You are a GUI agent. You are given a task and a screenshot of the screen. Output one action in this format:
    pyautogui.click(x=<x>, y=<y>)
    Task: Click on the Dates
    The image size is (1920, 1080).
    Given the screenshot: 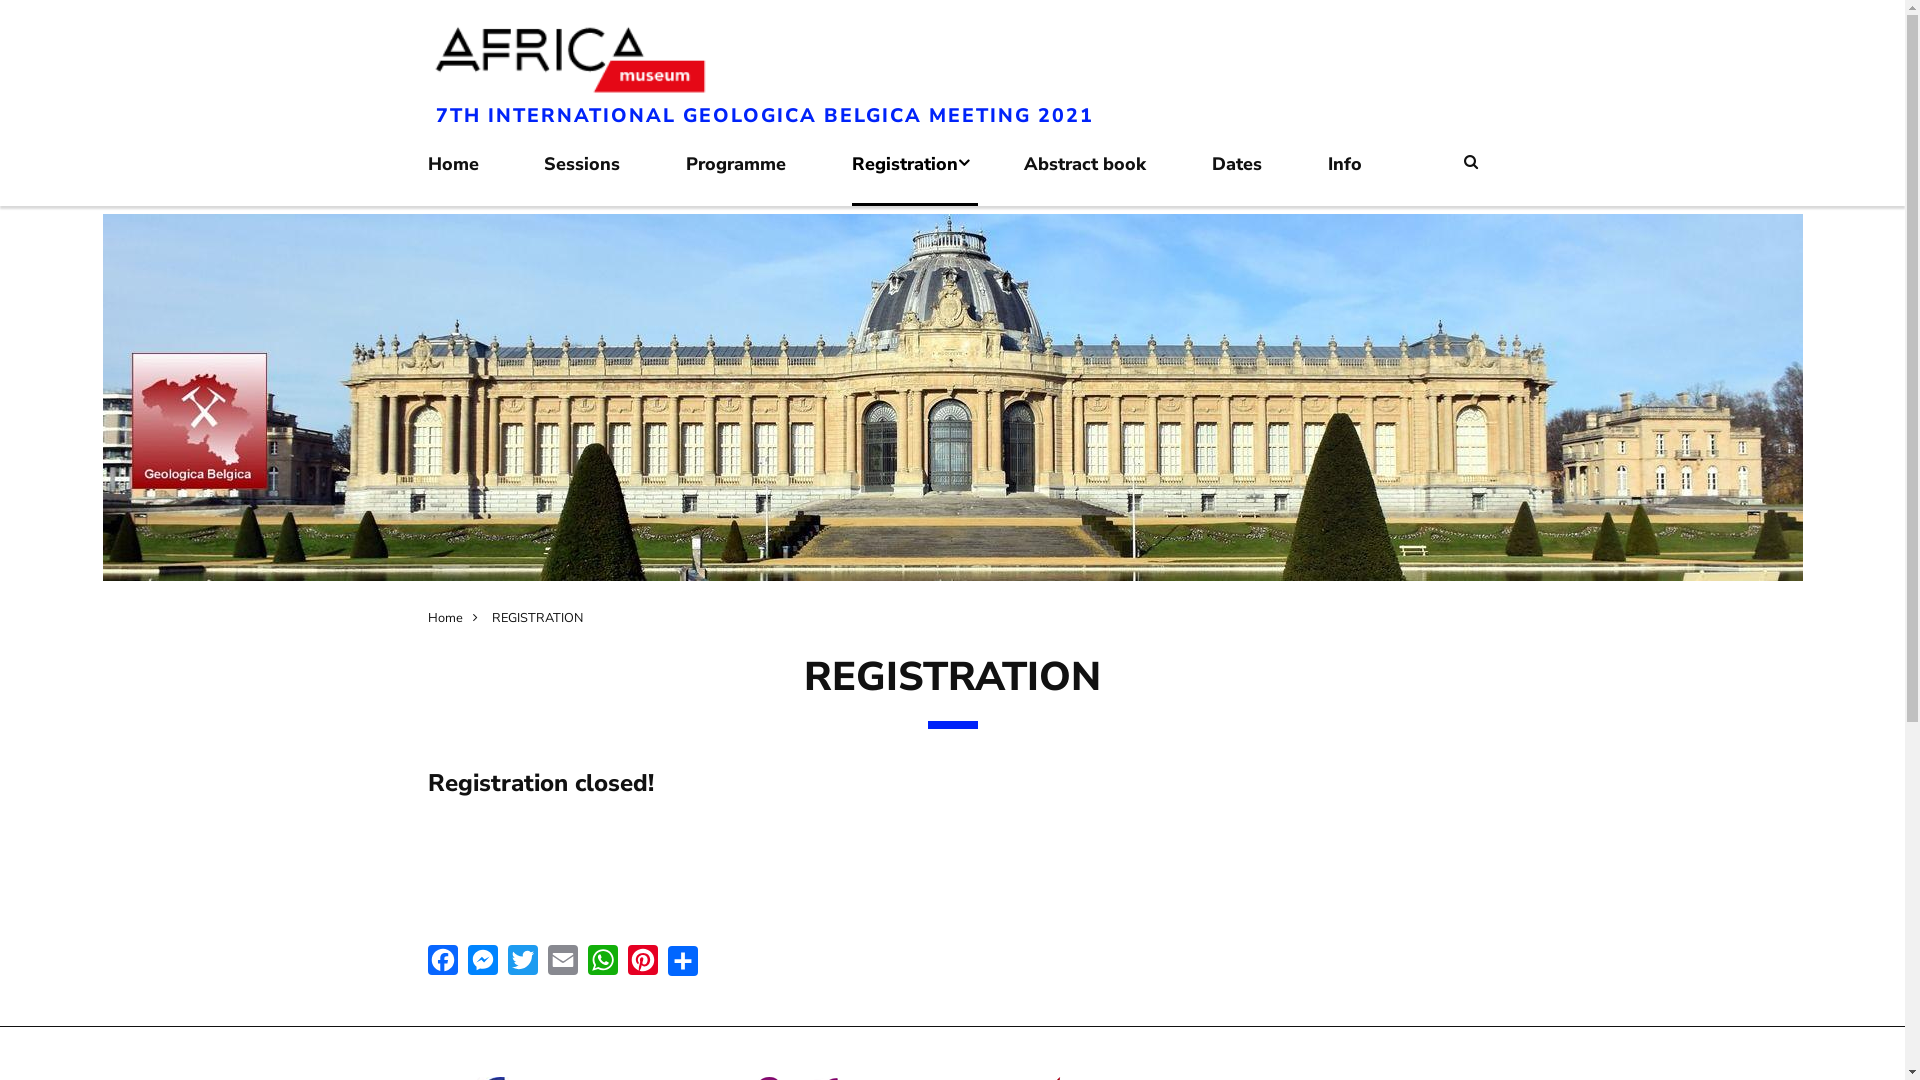 What is the action you would take?
    pyautogui.click(x=1247, y=176)
    